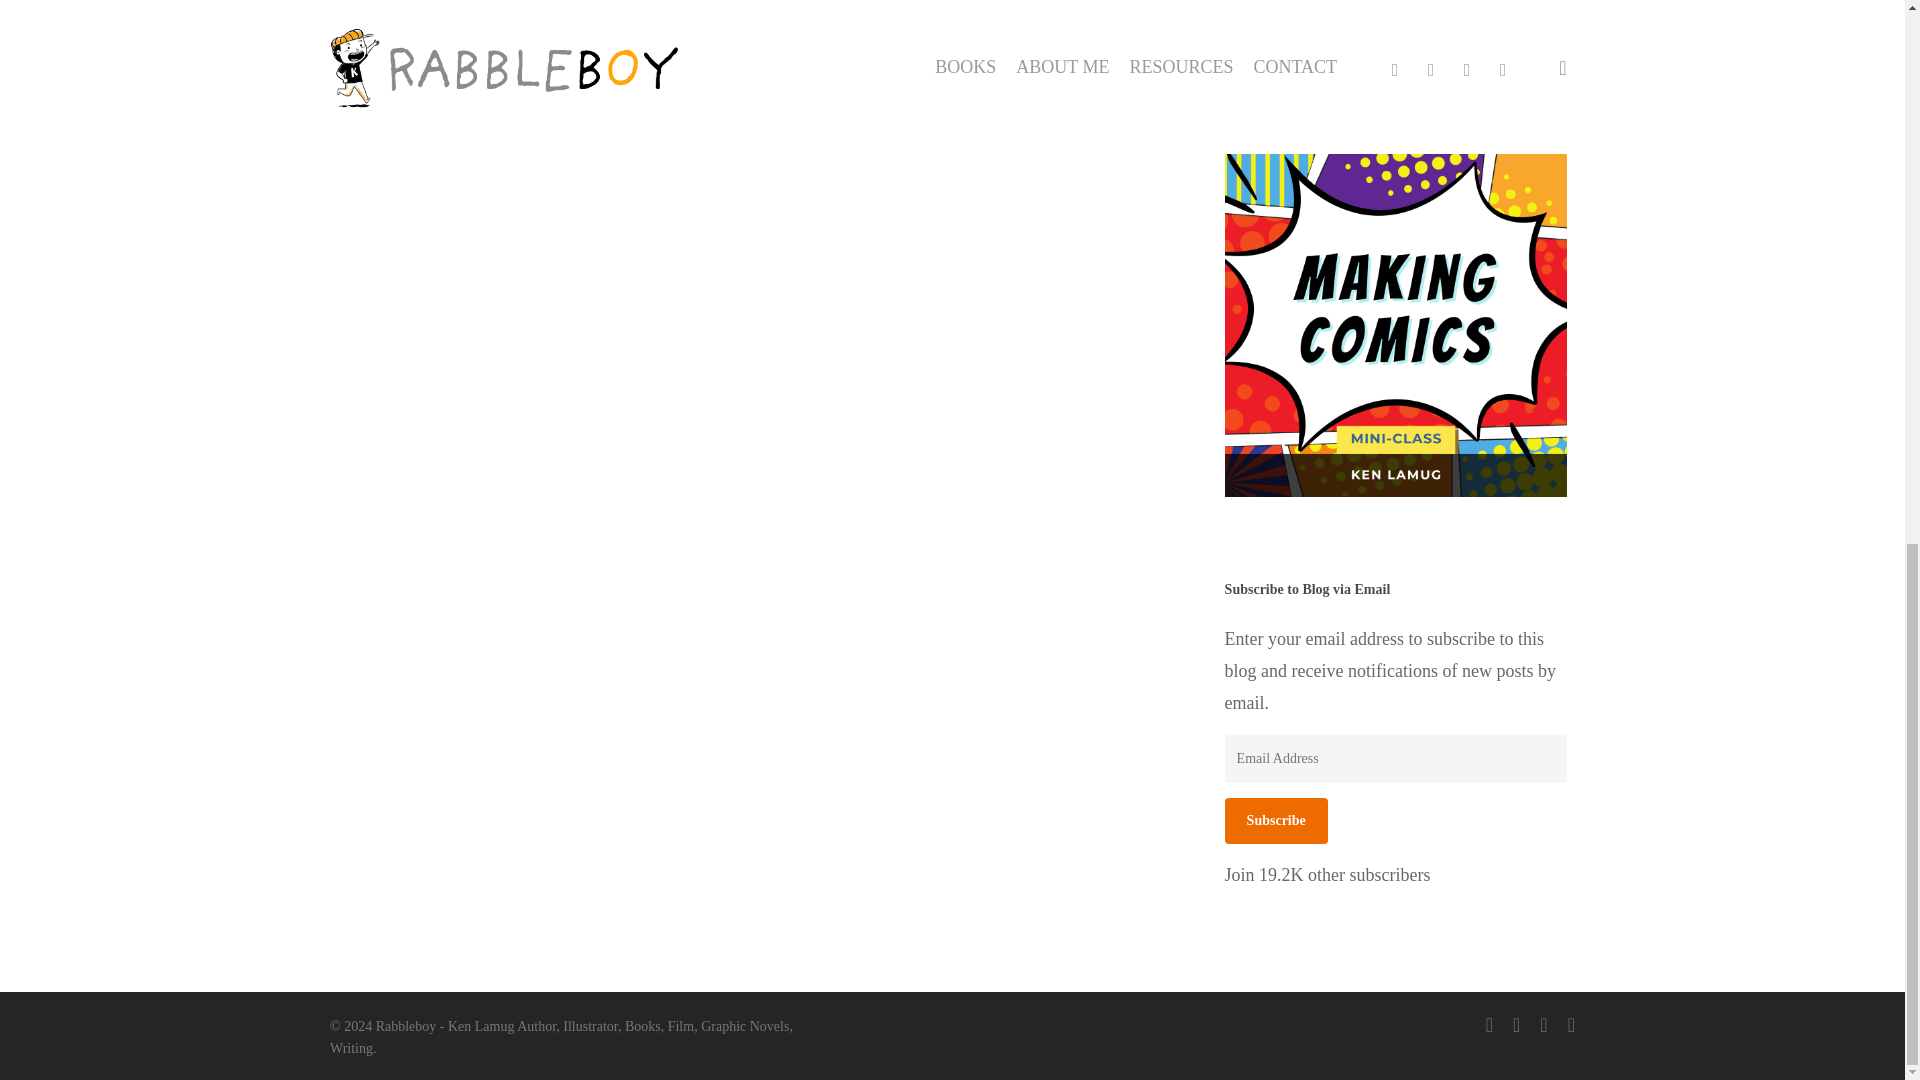  Describe the element at coordinates (1516, 1024) in the screenshot. I see `facebook` at that location.